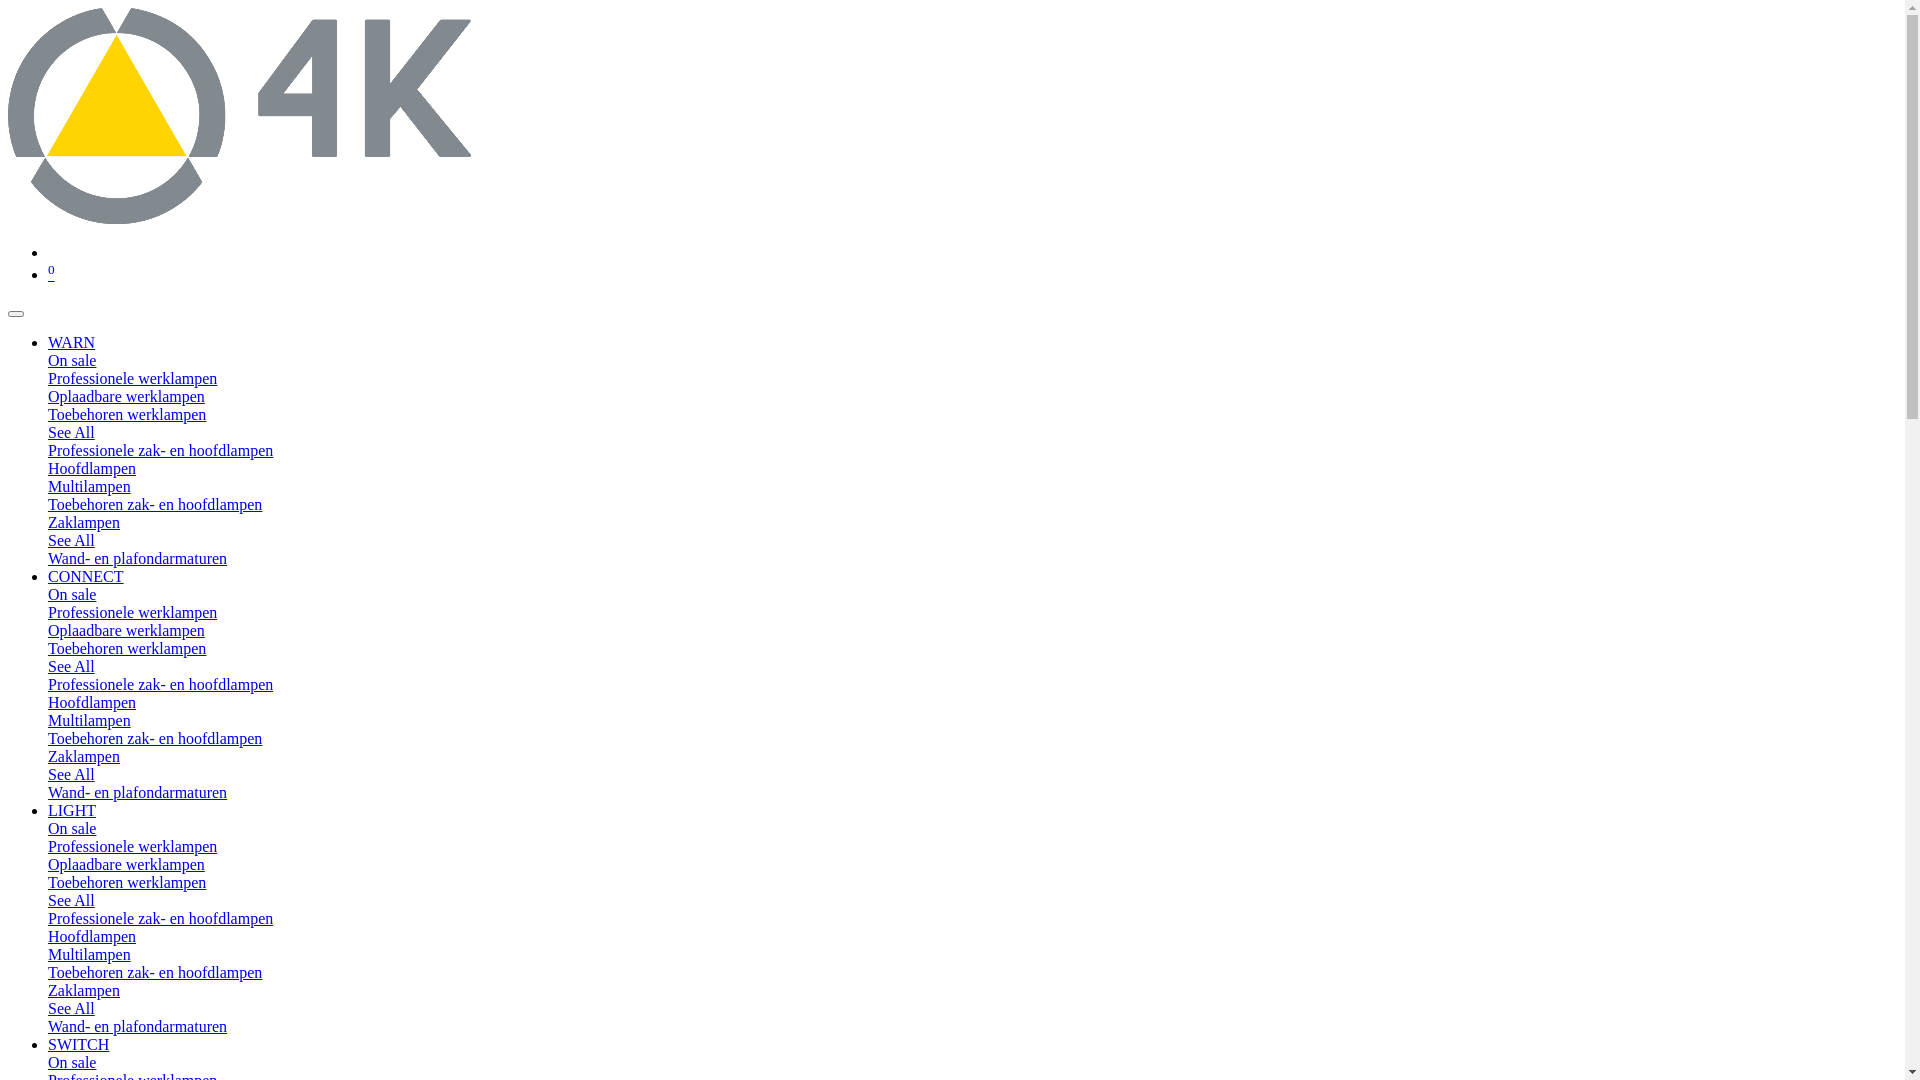 This screenshot has height=1080, width=1920. I want to click on Professionele werklampen, so click(972, 847).